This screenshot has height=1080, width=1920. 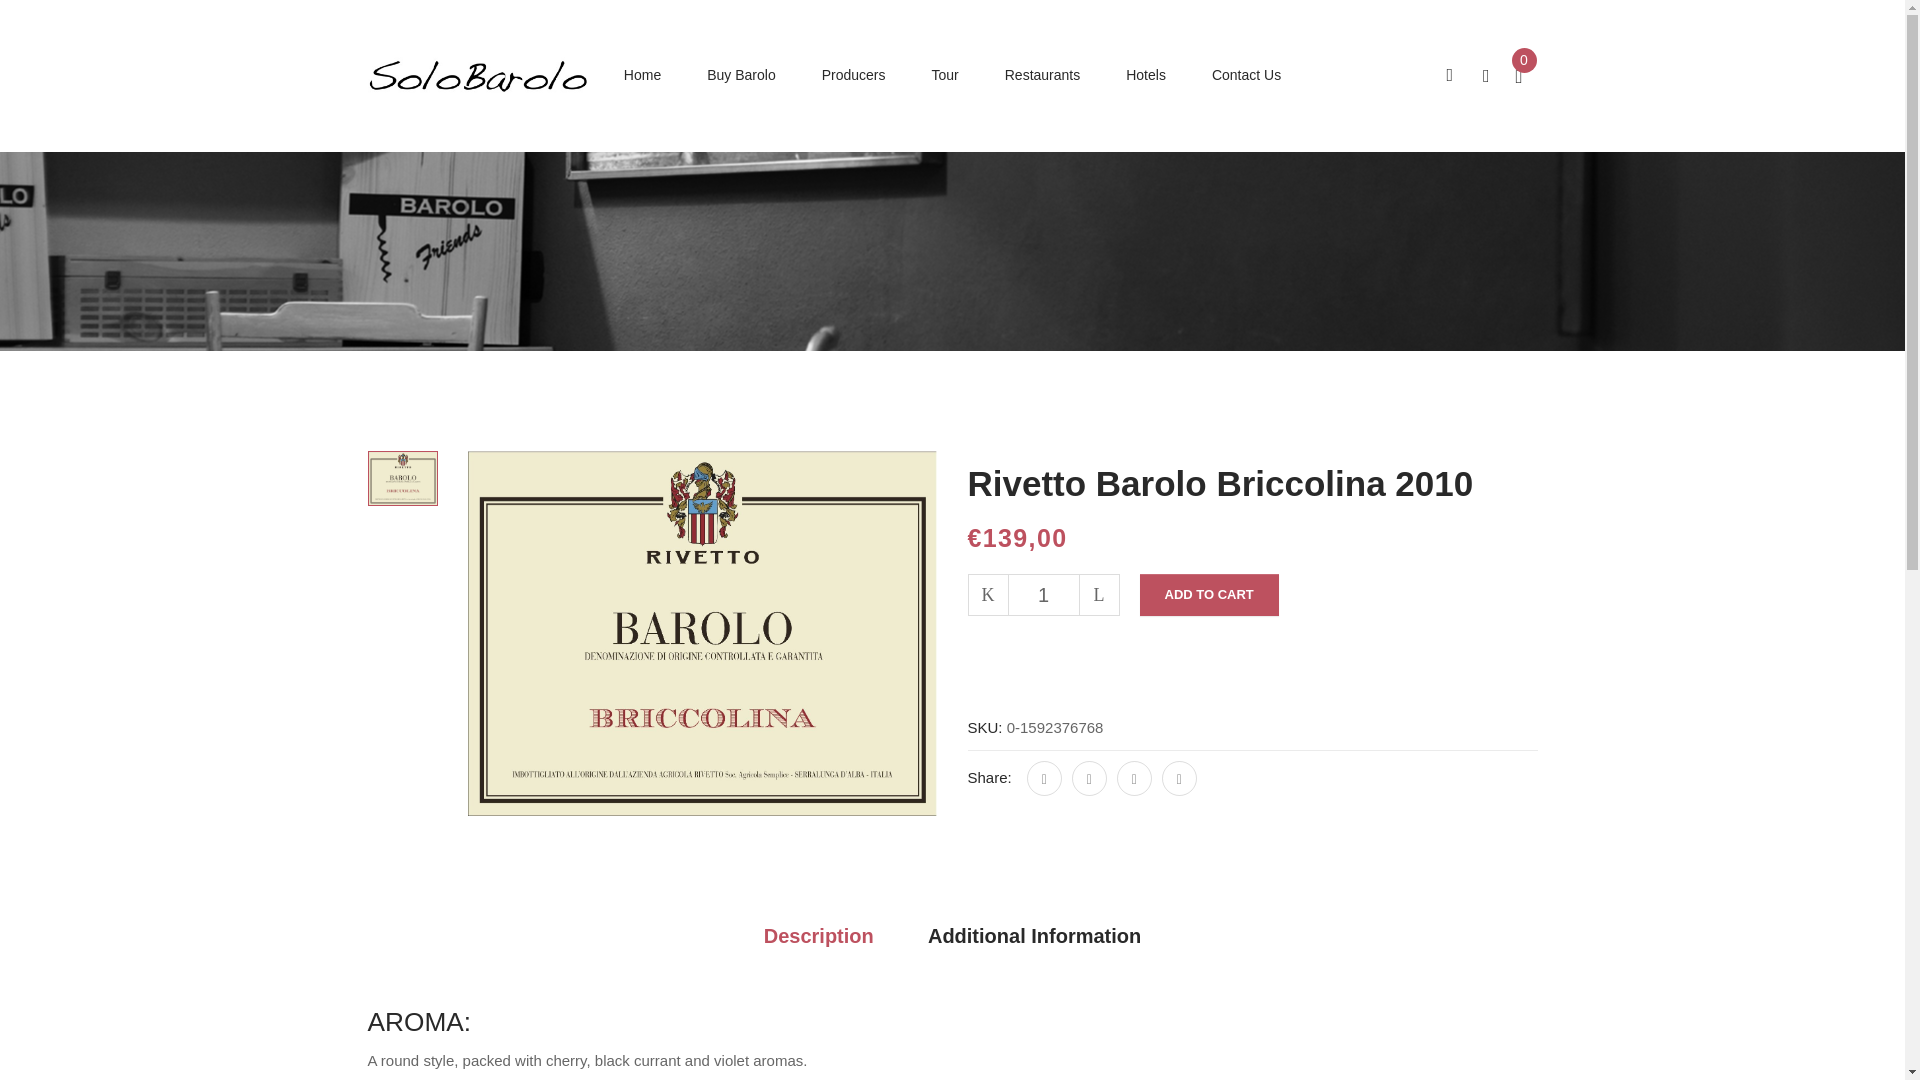 What do you see at coordinates (1178, 778) in the screenshot?
I see `Pinterest` at bounding box center [1178, 778].